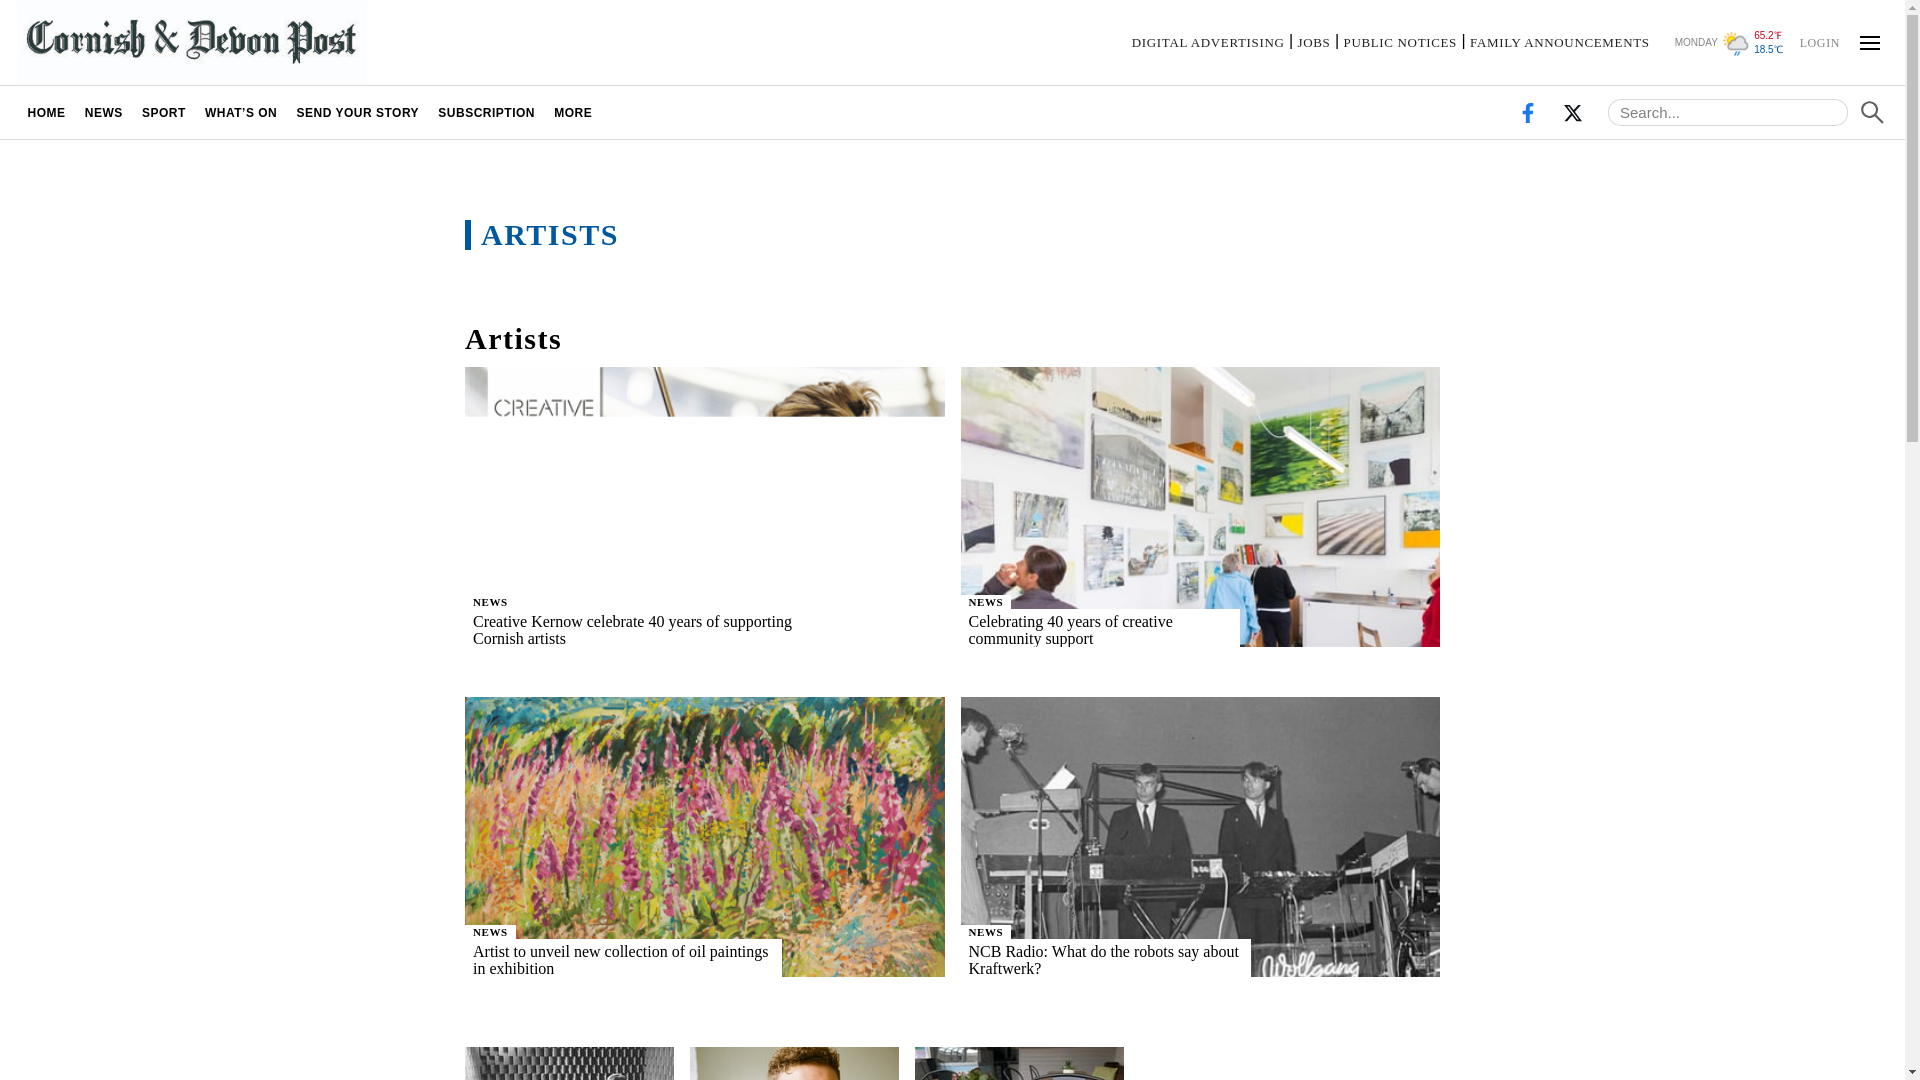 The height and width of the screenshot is (1080, 1920). I want to click on LOGIN, so click(1819, 41).